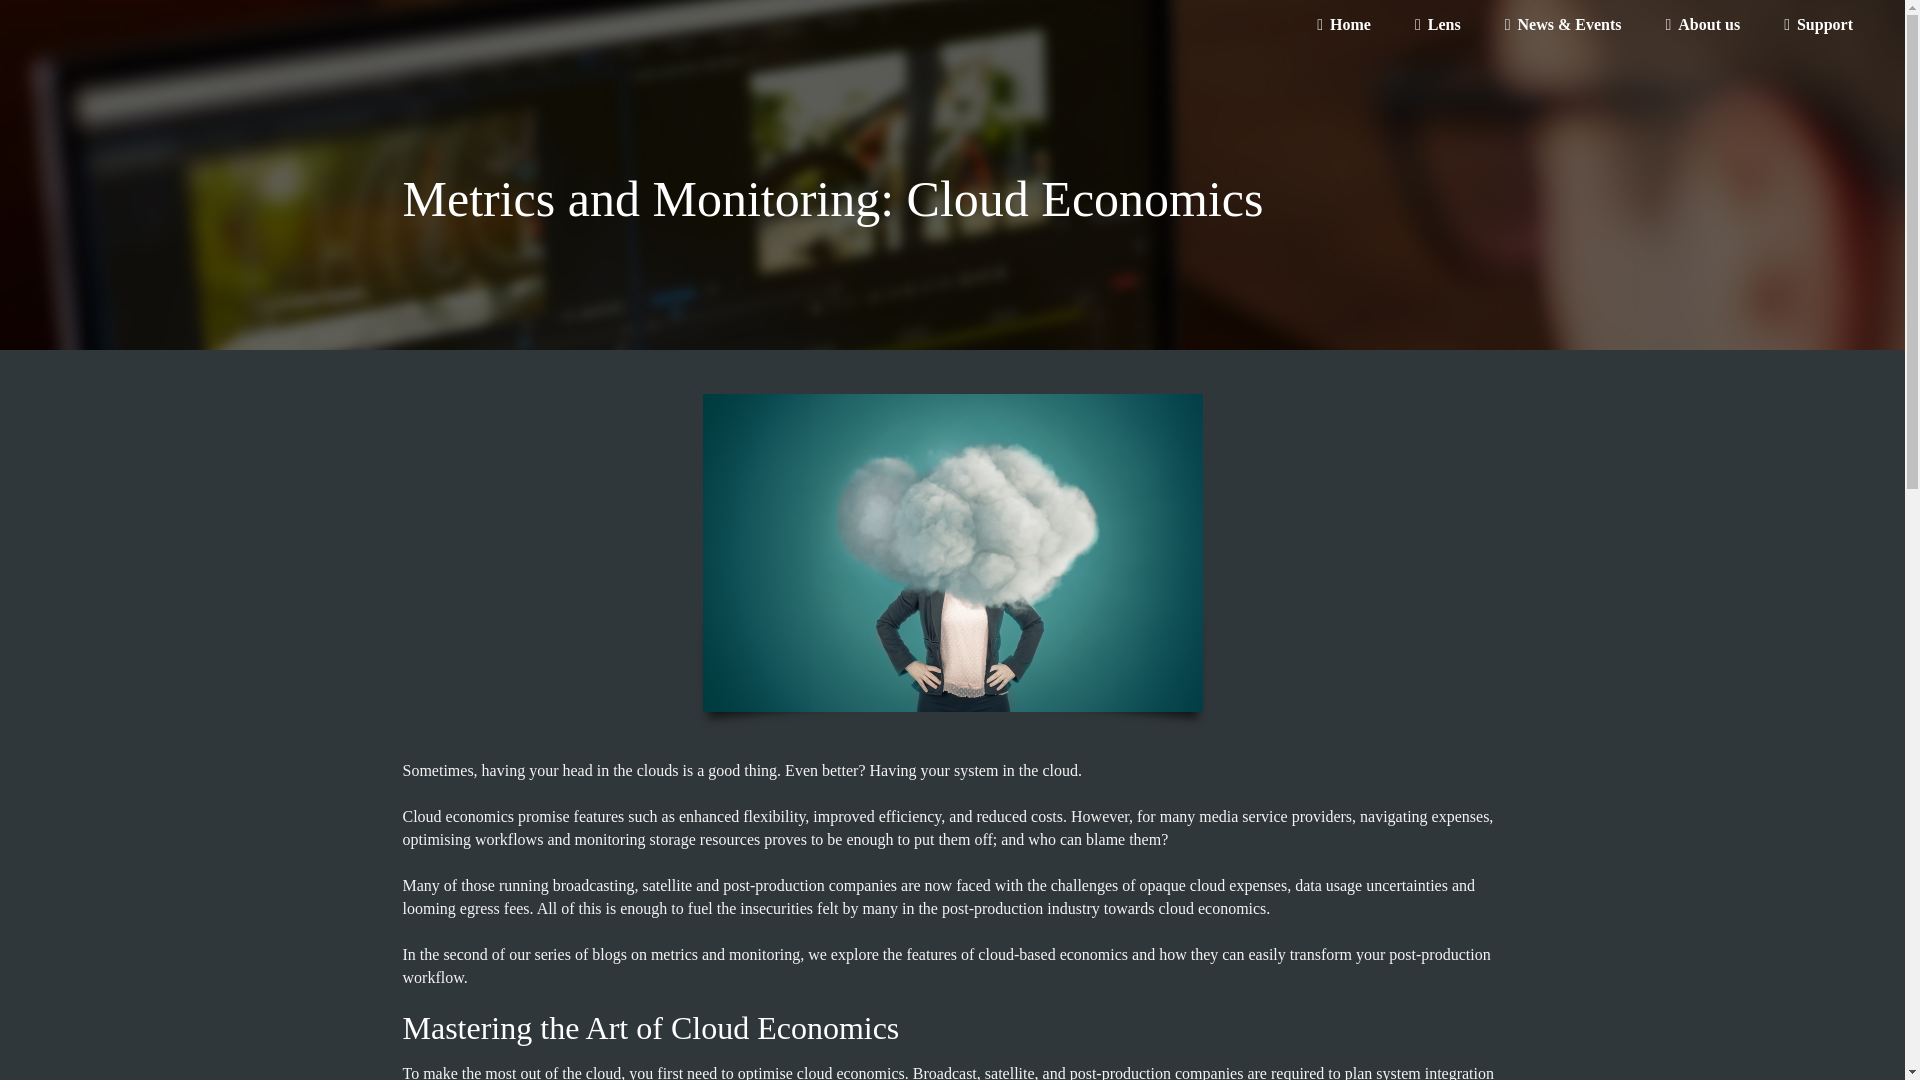 This screenshot has height=1080, width=1920. What do you see at coordinates (1702, 24) in the screenshot?
I see `About us` at bounding box center [1702, 24].